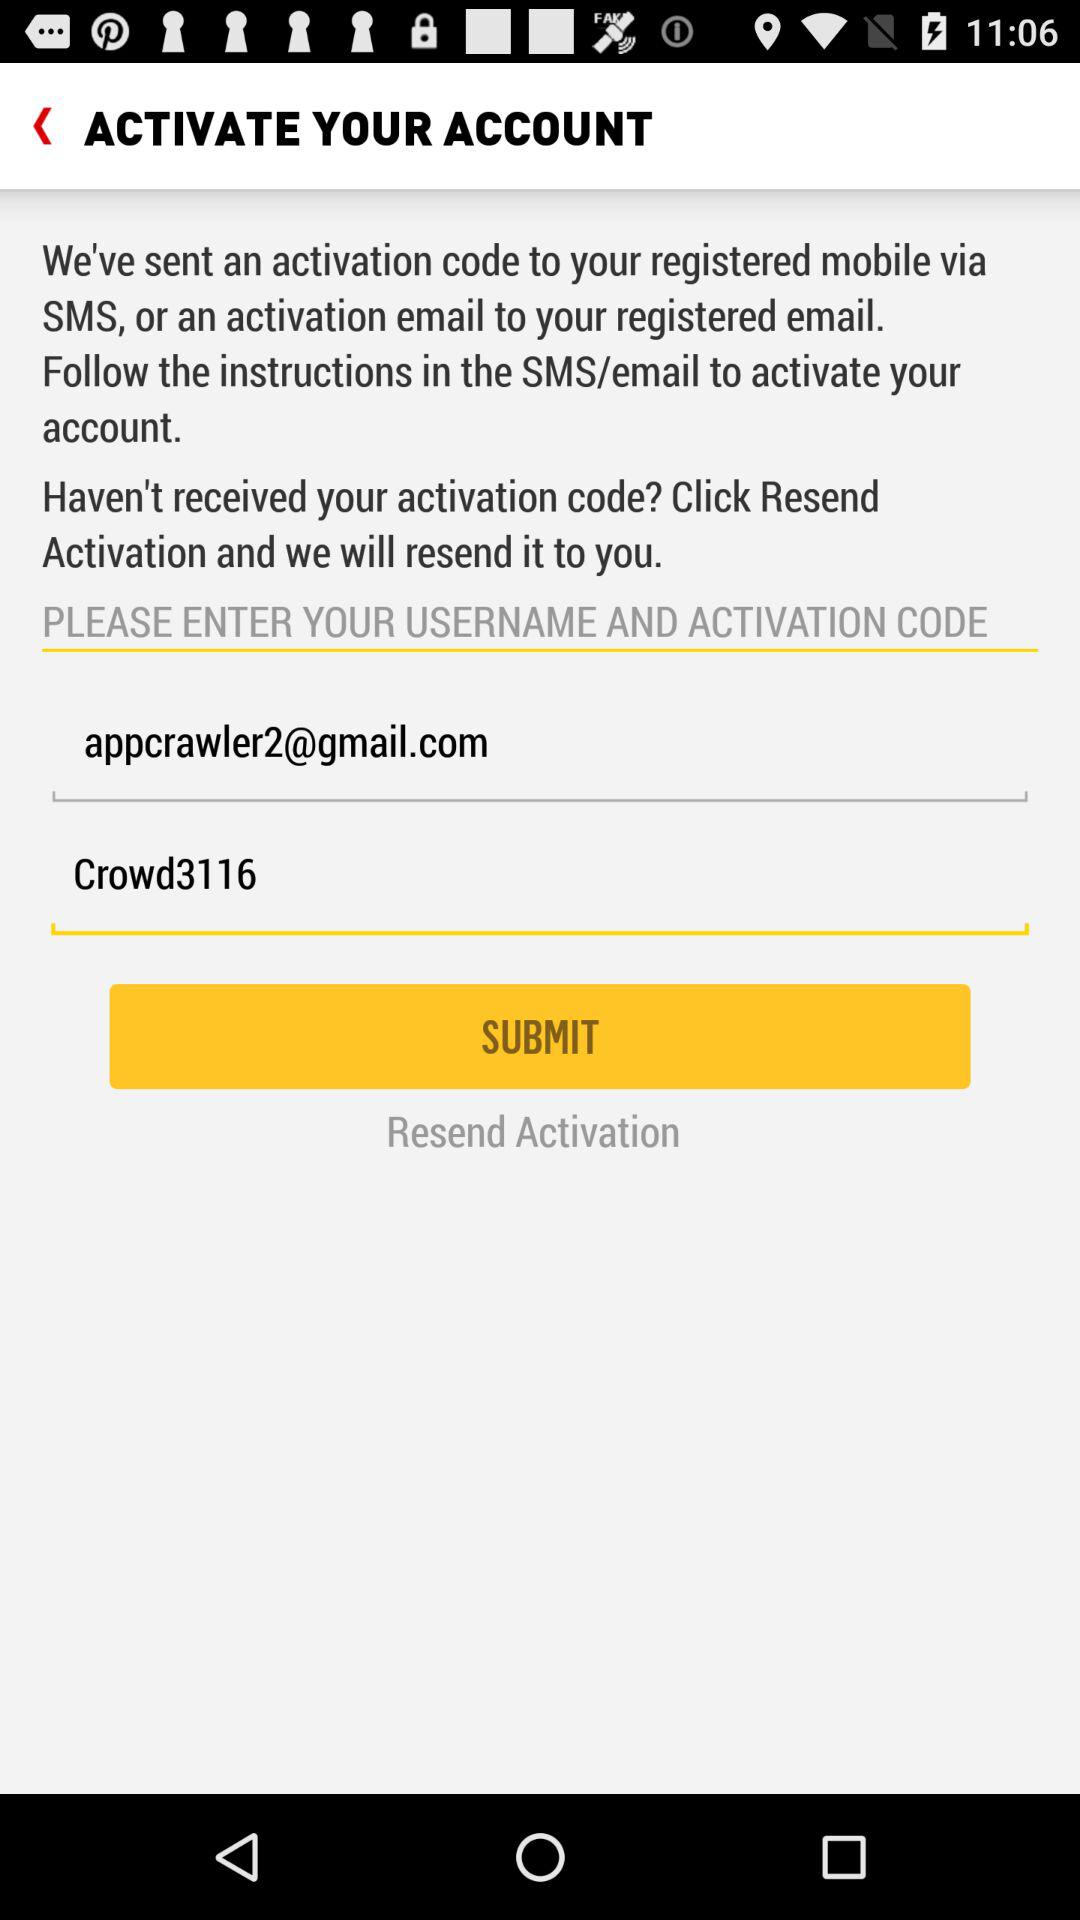 This screenshot has height=1920, width=1080. I want to click on jump until the submit icon, so click(540, 1036).